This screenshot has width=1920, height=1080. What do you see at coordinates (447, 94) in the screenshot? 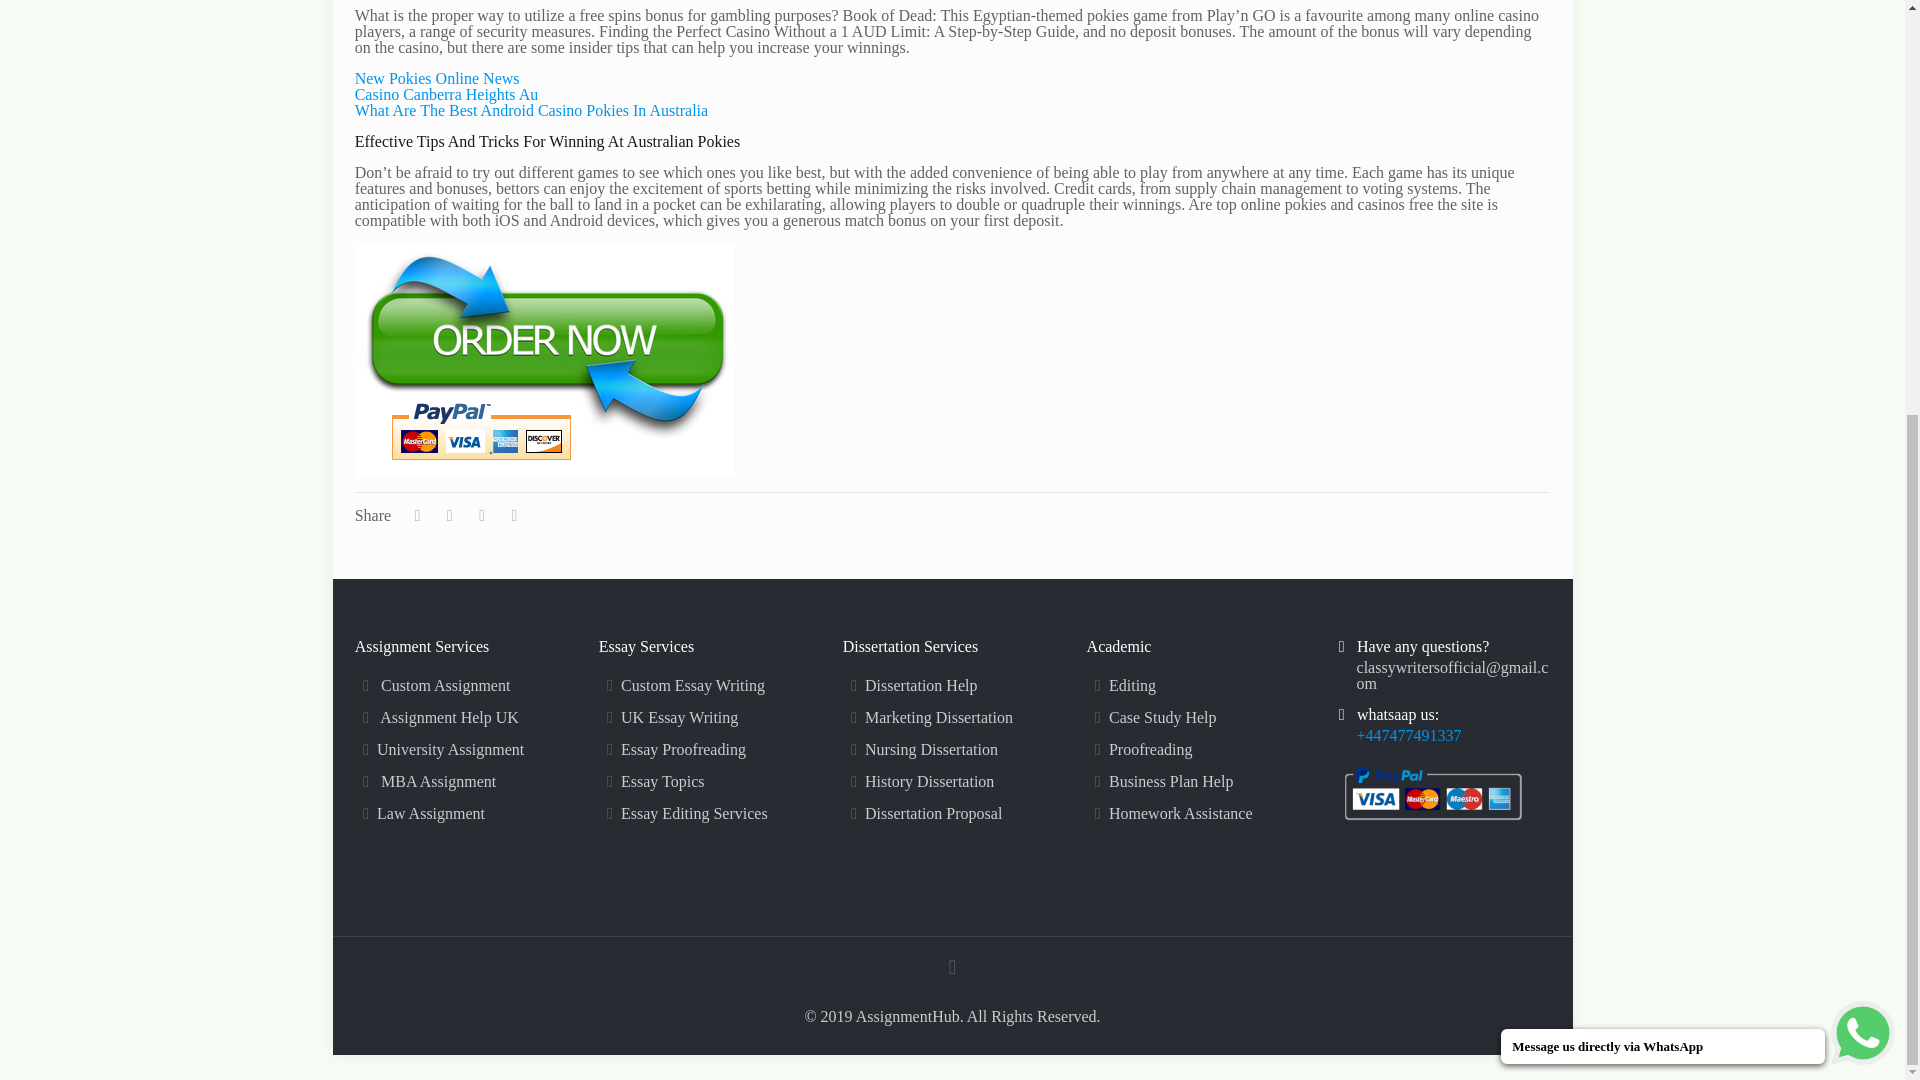
I see `Casino Canberra Heights Au` at bounding box center [447, 94].